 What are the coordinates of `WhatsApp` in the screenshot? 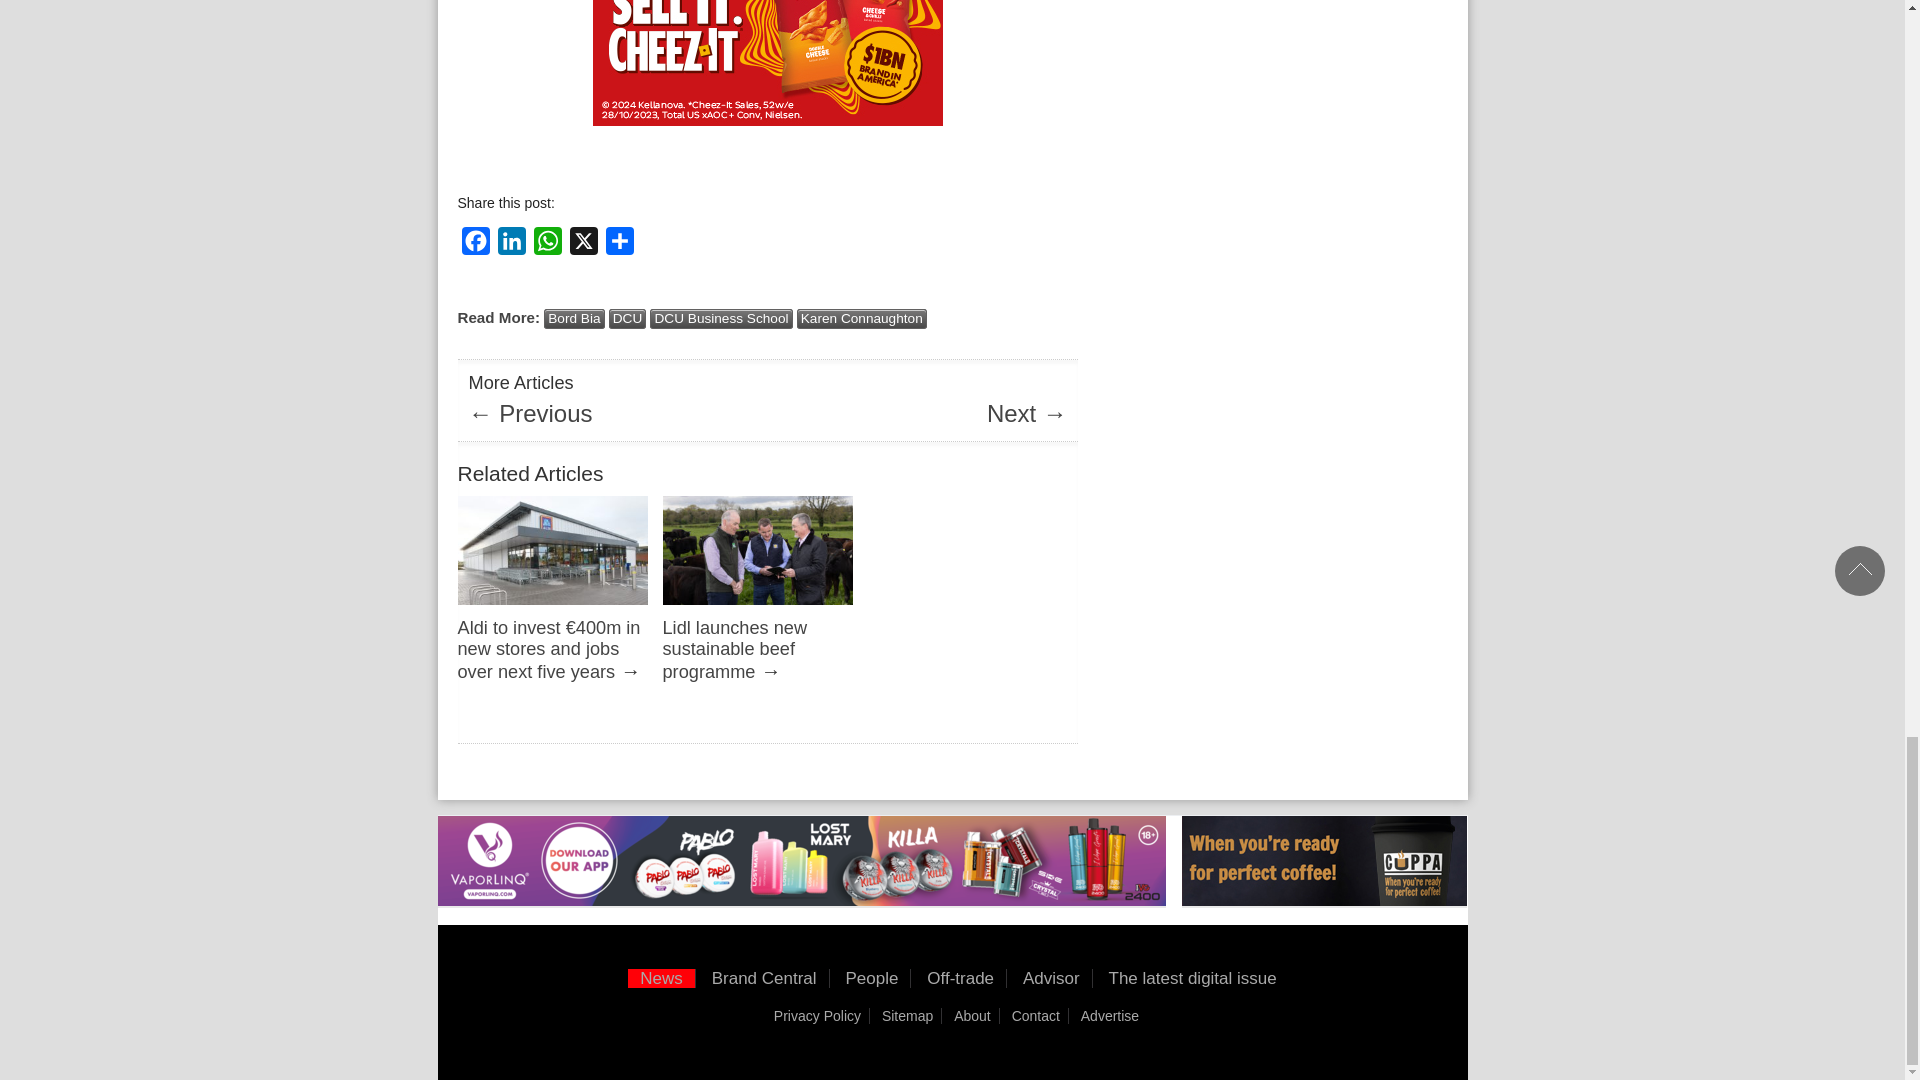 It's located at (548, 242).